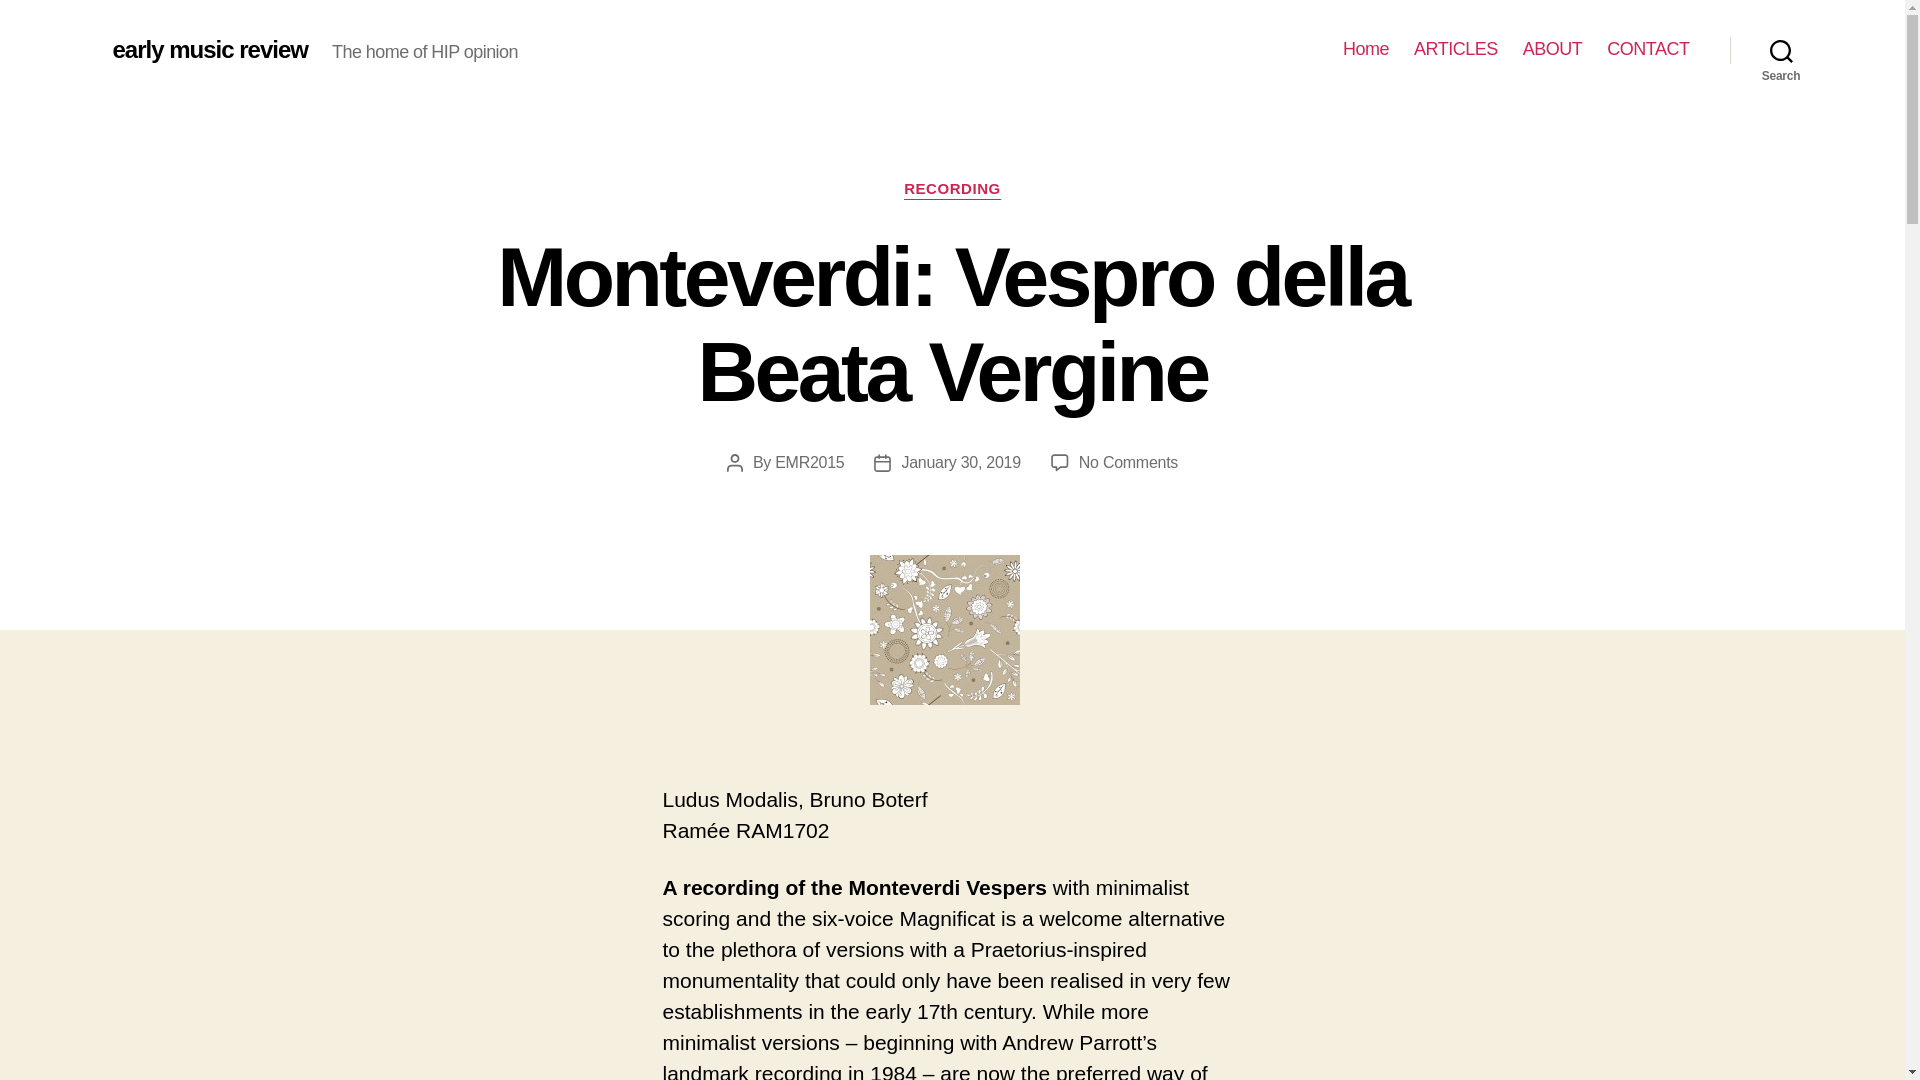 This screenshot has width=1920, height=1080. What do you see at coordinates (1552, 49) in the screenshot?
I see `ABOUT` at bounding box center [1552, 49].